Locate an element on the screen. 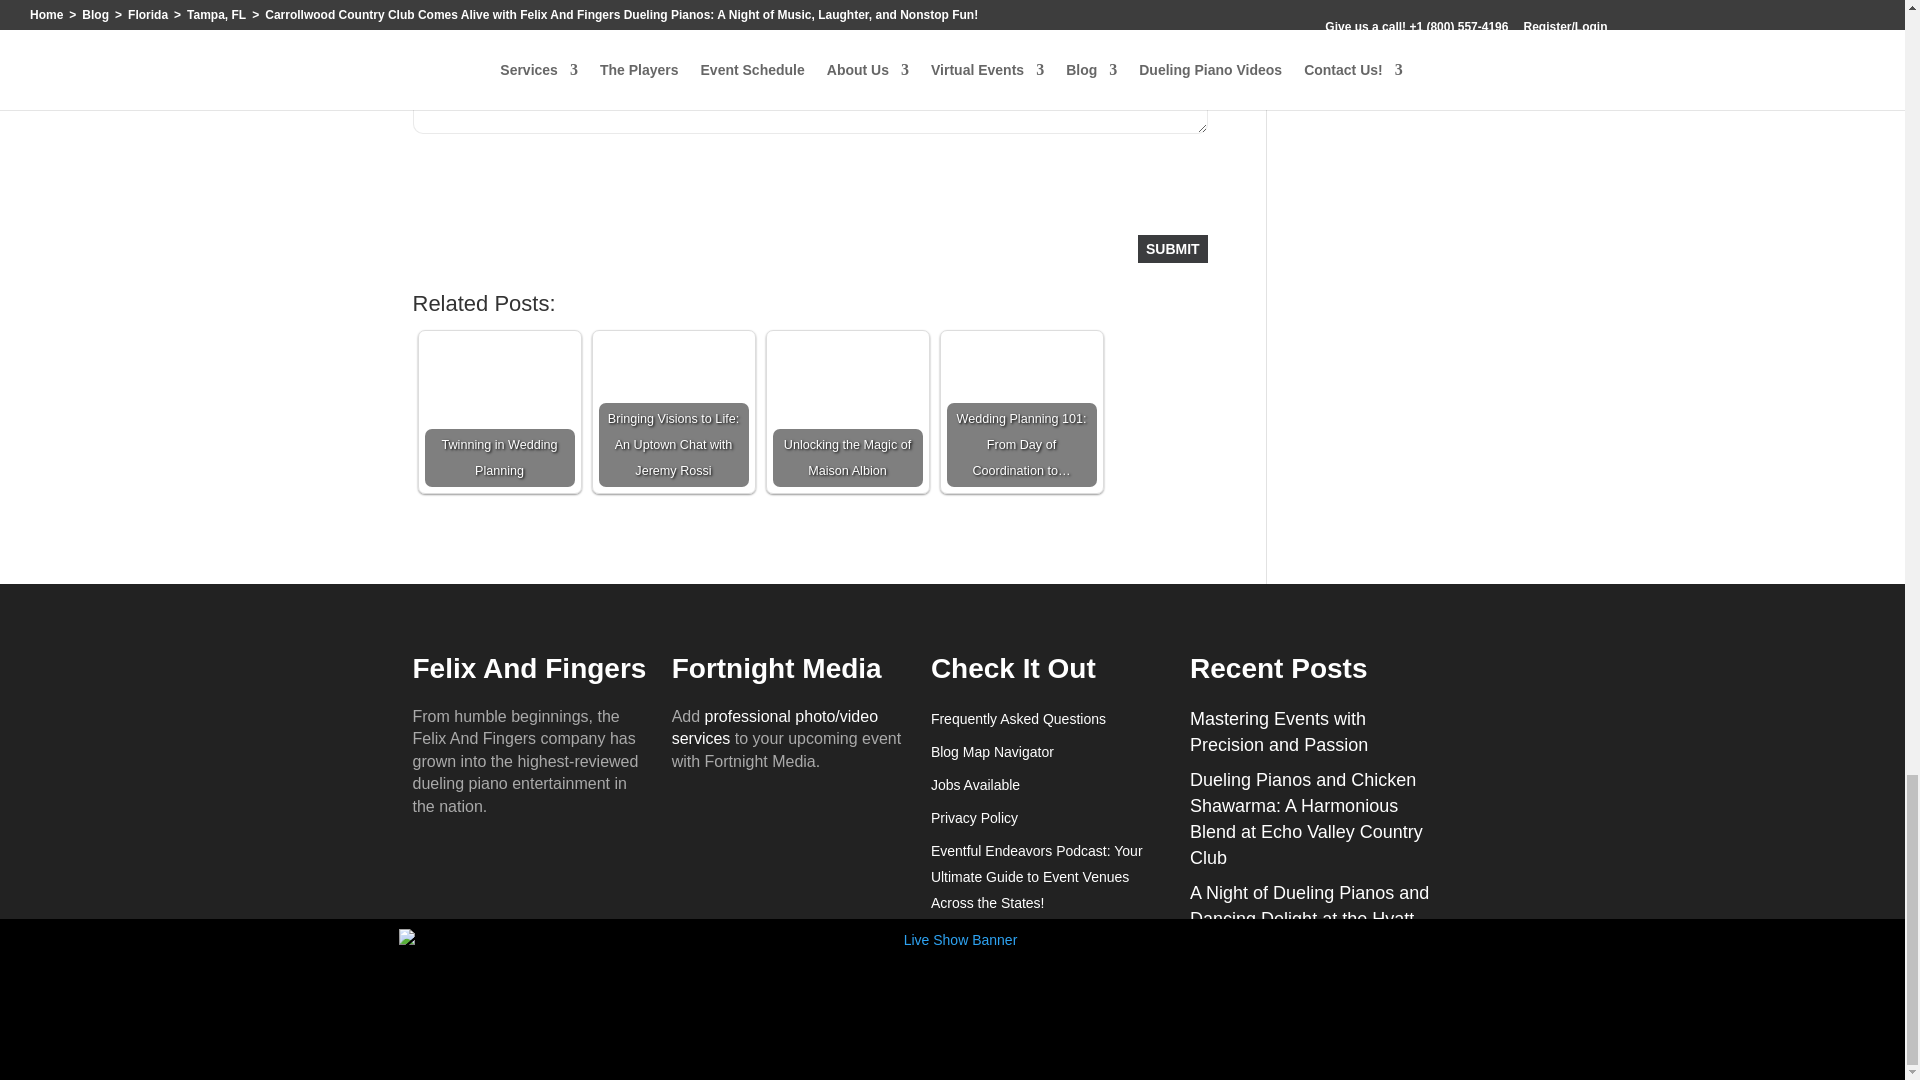 The height and width of the screenshot is (1080, 1920). Mastering Events with Precision and Passion is located at coordinates (1278, 731).